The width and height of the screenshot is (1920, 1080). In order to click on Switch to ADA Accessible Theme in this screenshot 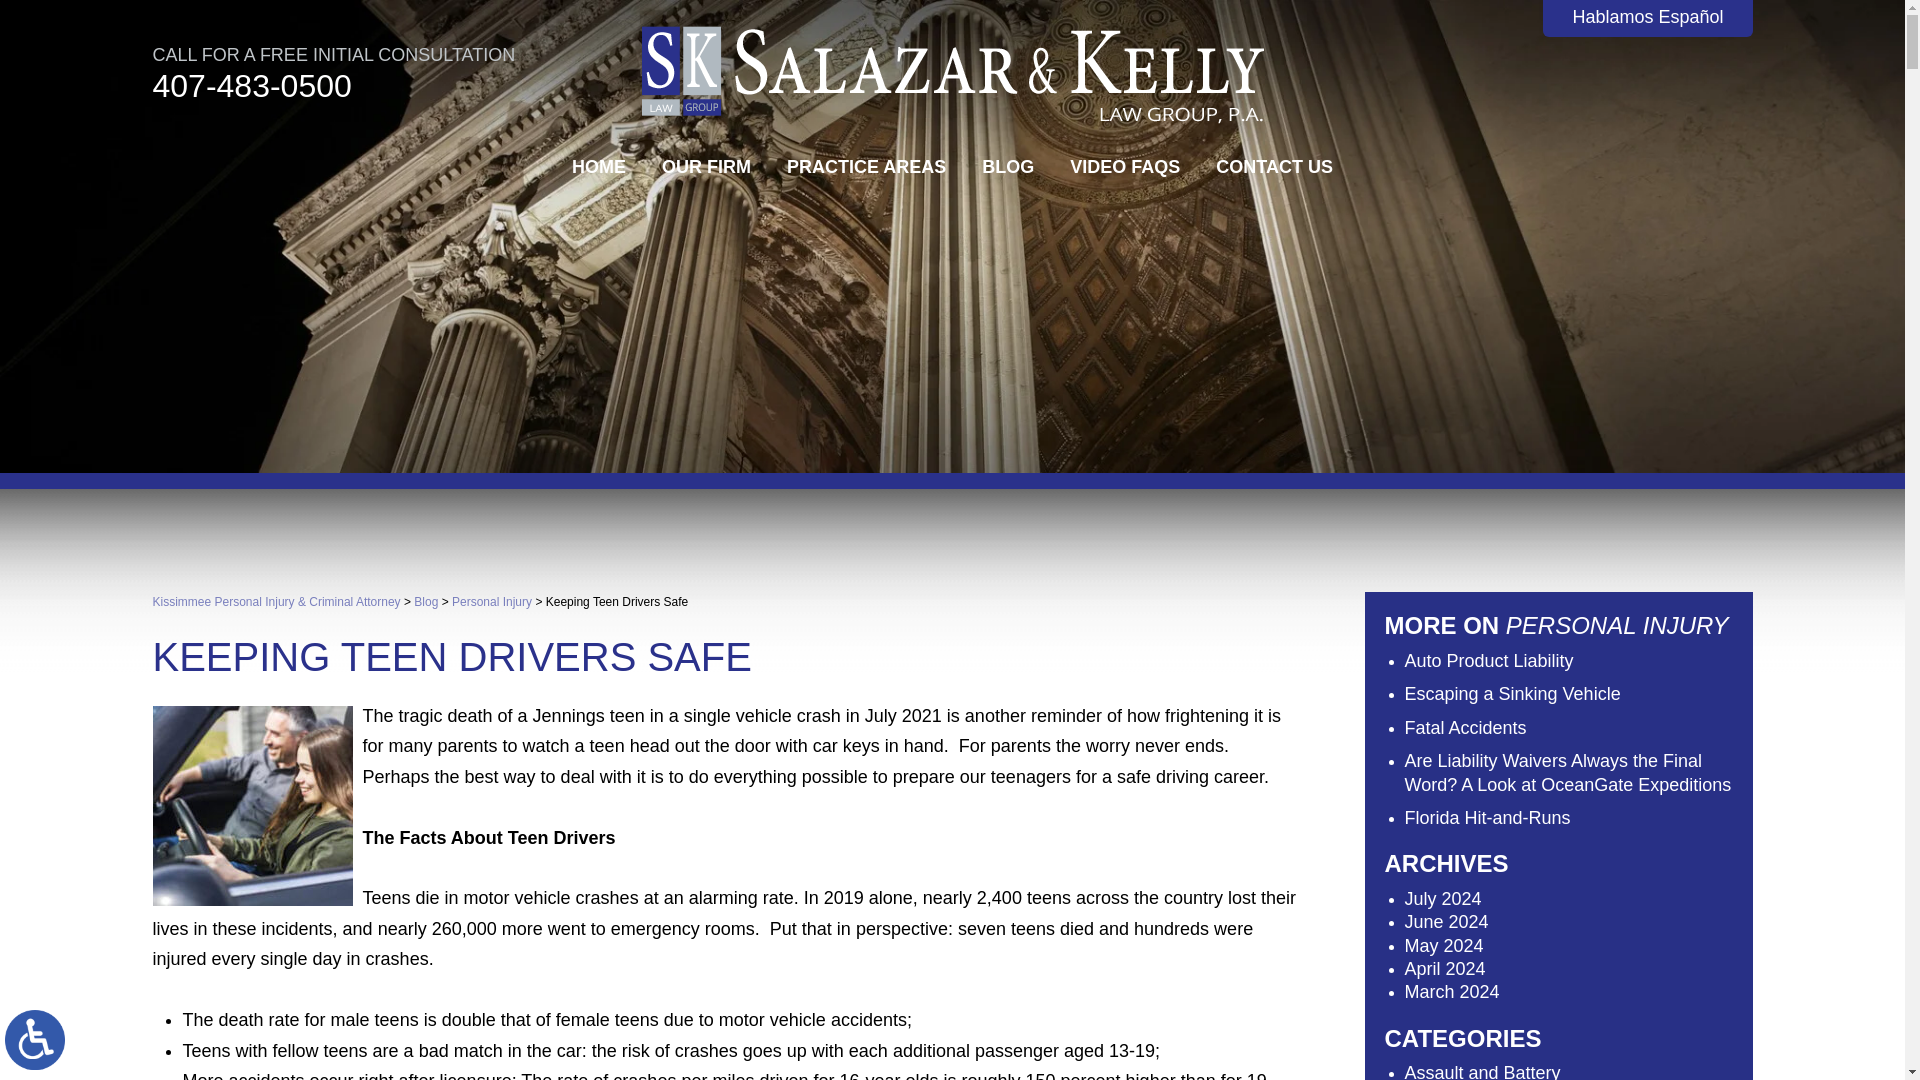, I will do `click(35, 1040)`.